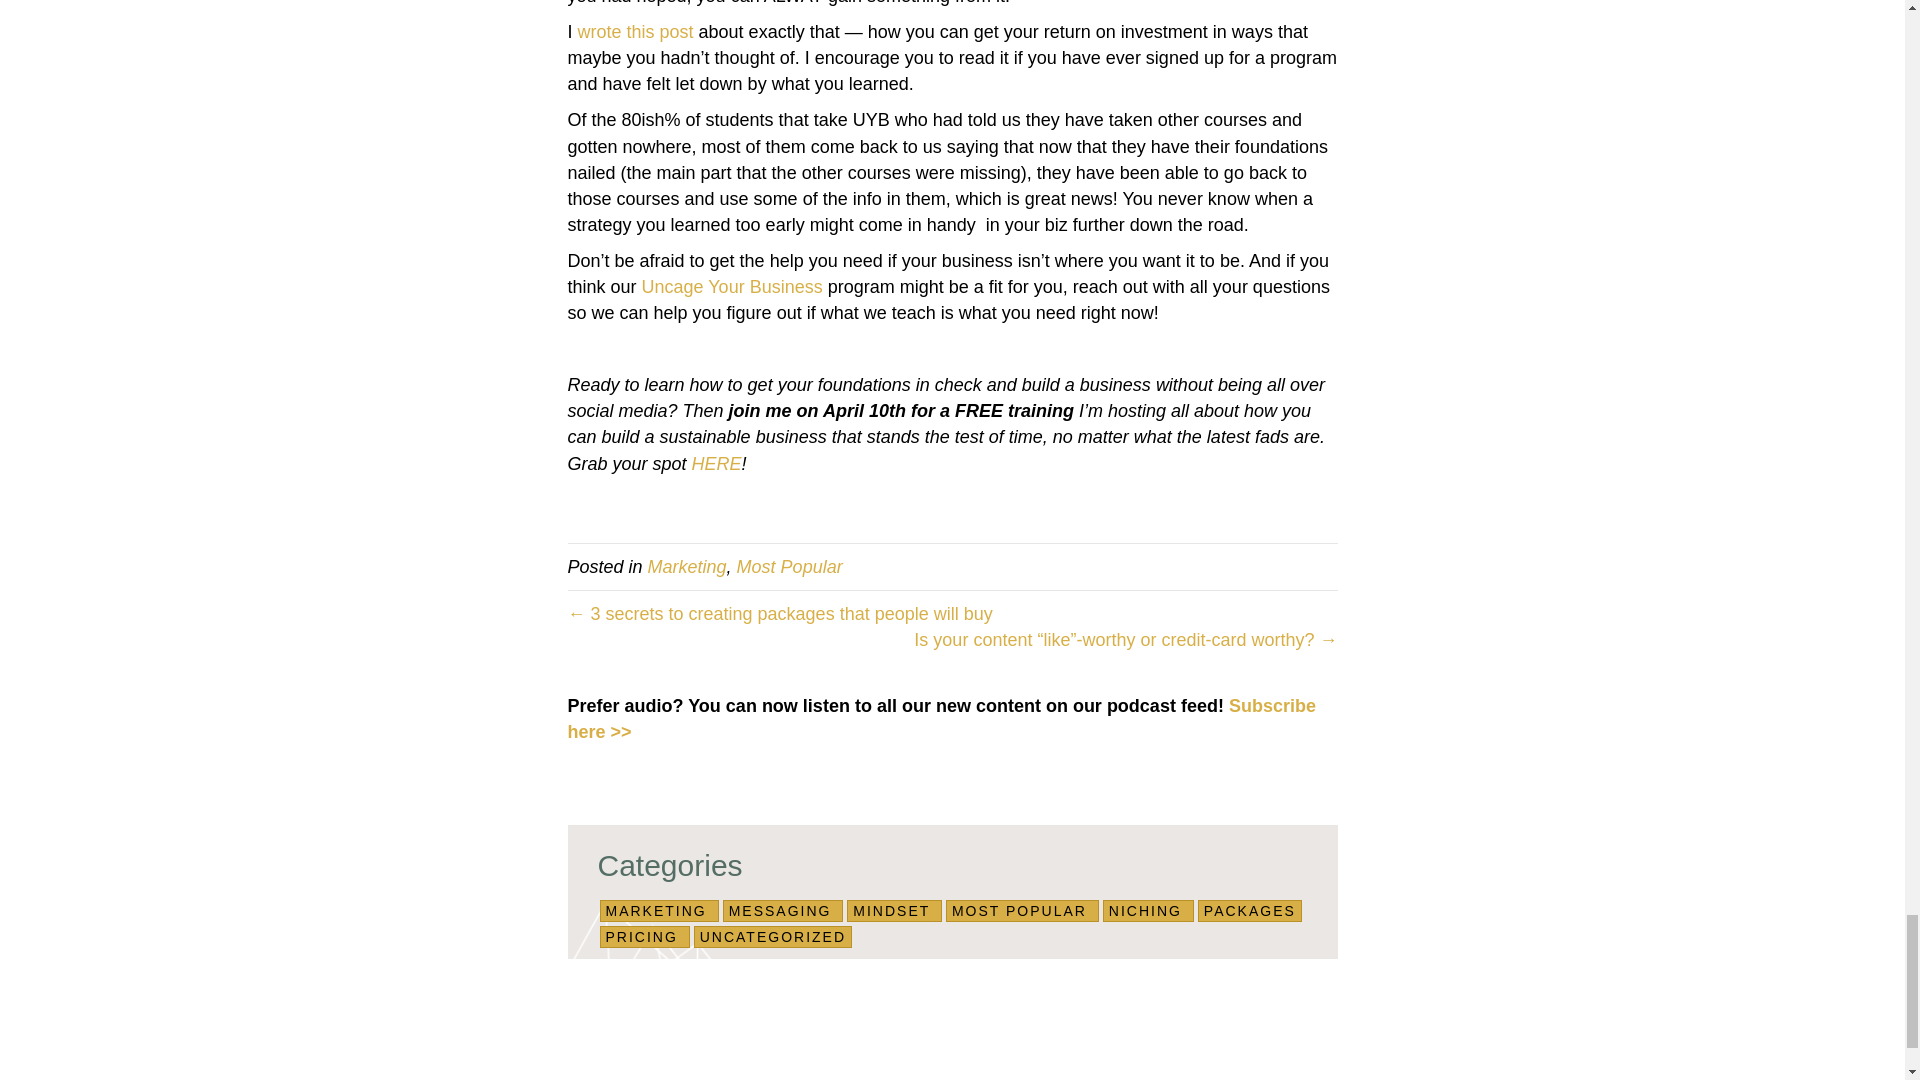 The width and height of the screenshot is (1920, 1080). Describe the element at coordinates (1019, 910) in the screenshot. I see `MOST POPULAR` at that location.